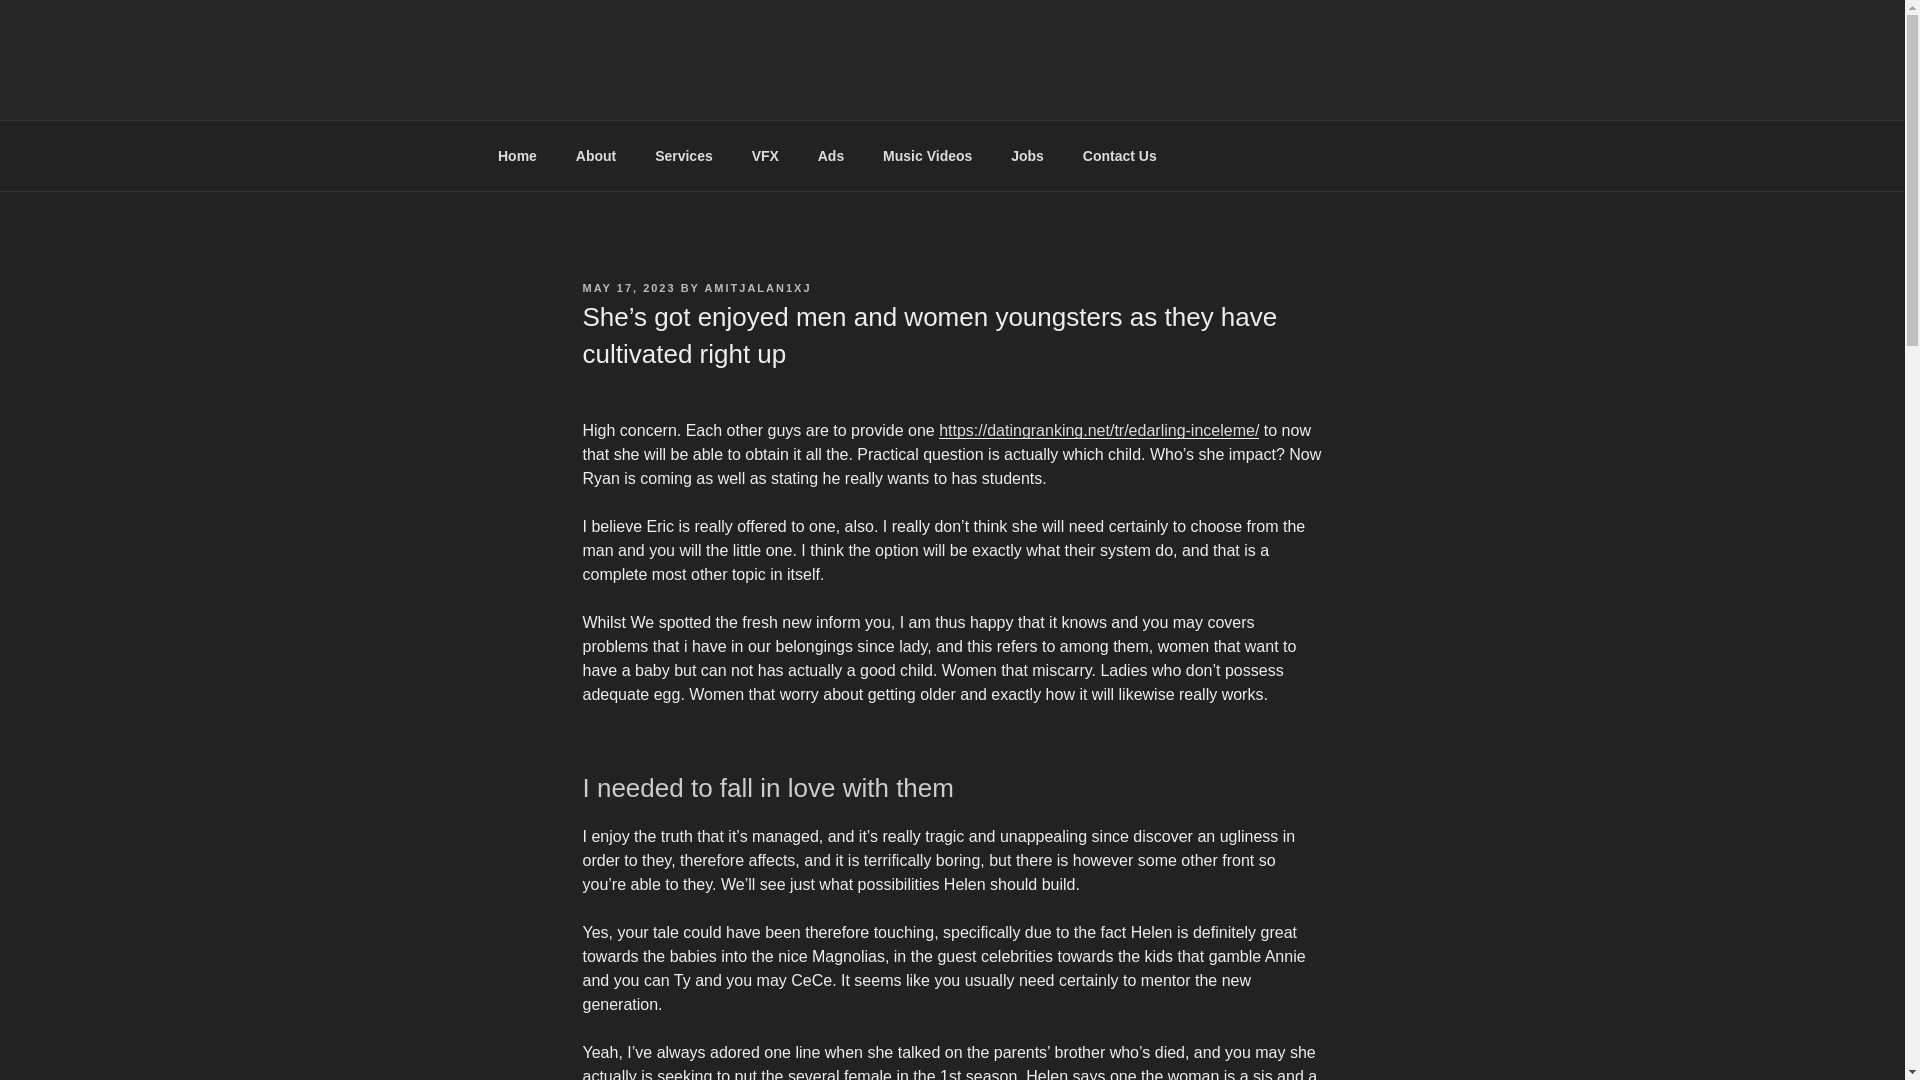  What do you see at coordinates (628, 287) in the screenshot?
I see `MAY 17, 2023` at bounding box center [628, 287].